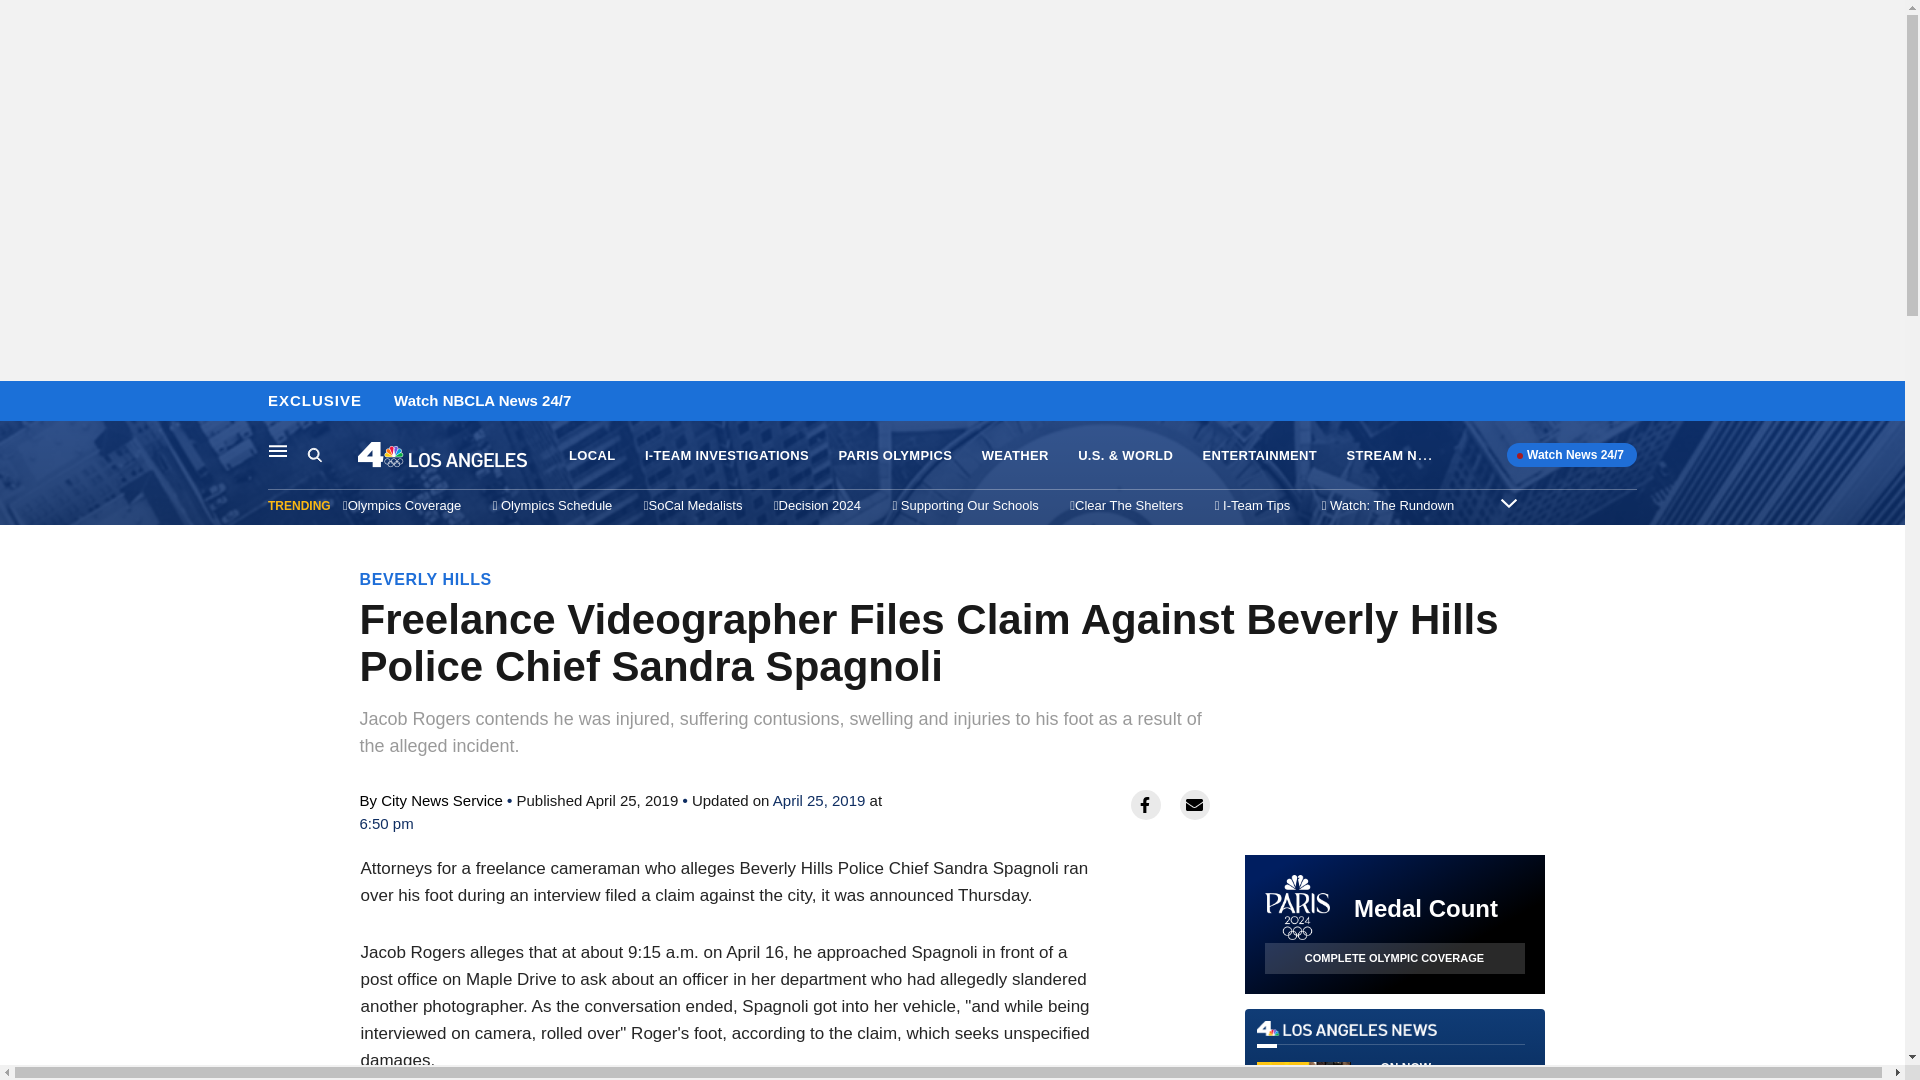  Describe the element at coordinates (332, 455) in the screenshot. I see `LOCAL` at that location.